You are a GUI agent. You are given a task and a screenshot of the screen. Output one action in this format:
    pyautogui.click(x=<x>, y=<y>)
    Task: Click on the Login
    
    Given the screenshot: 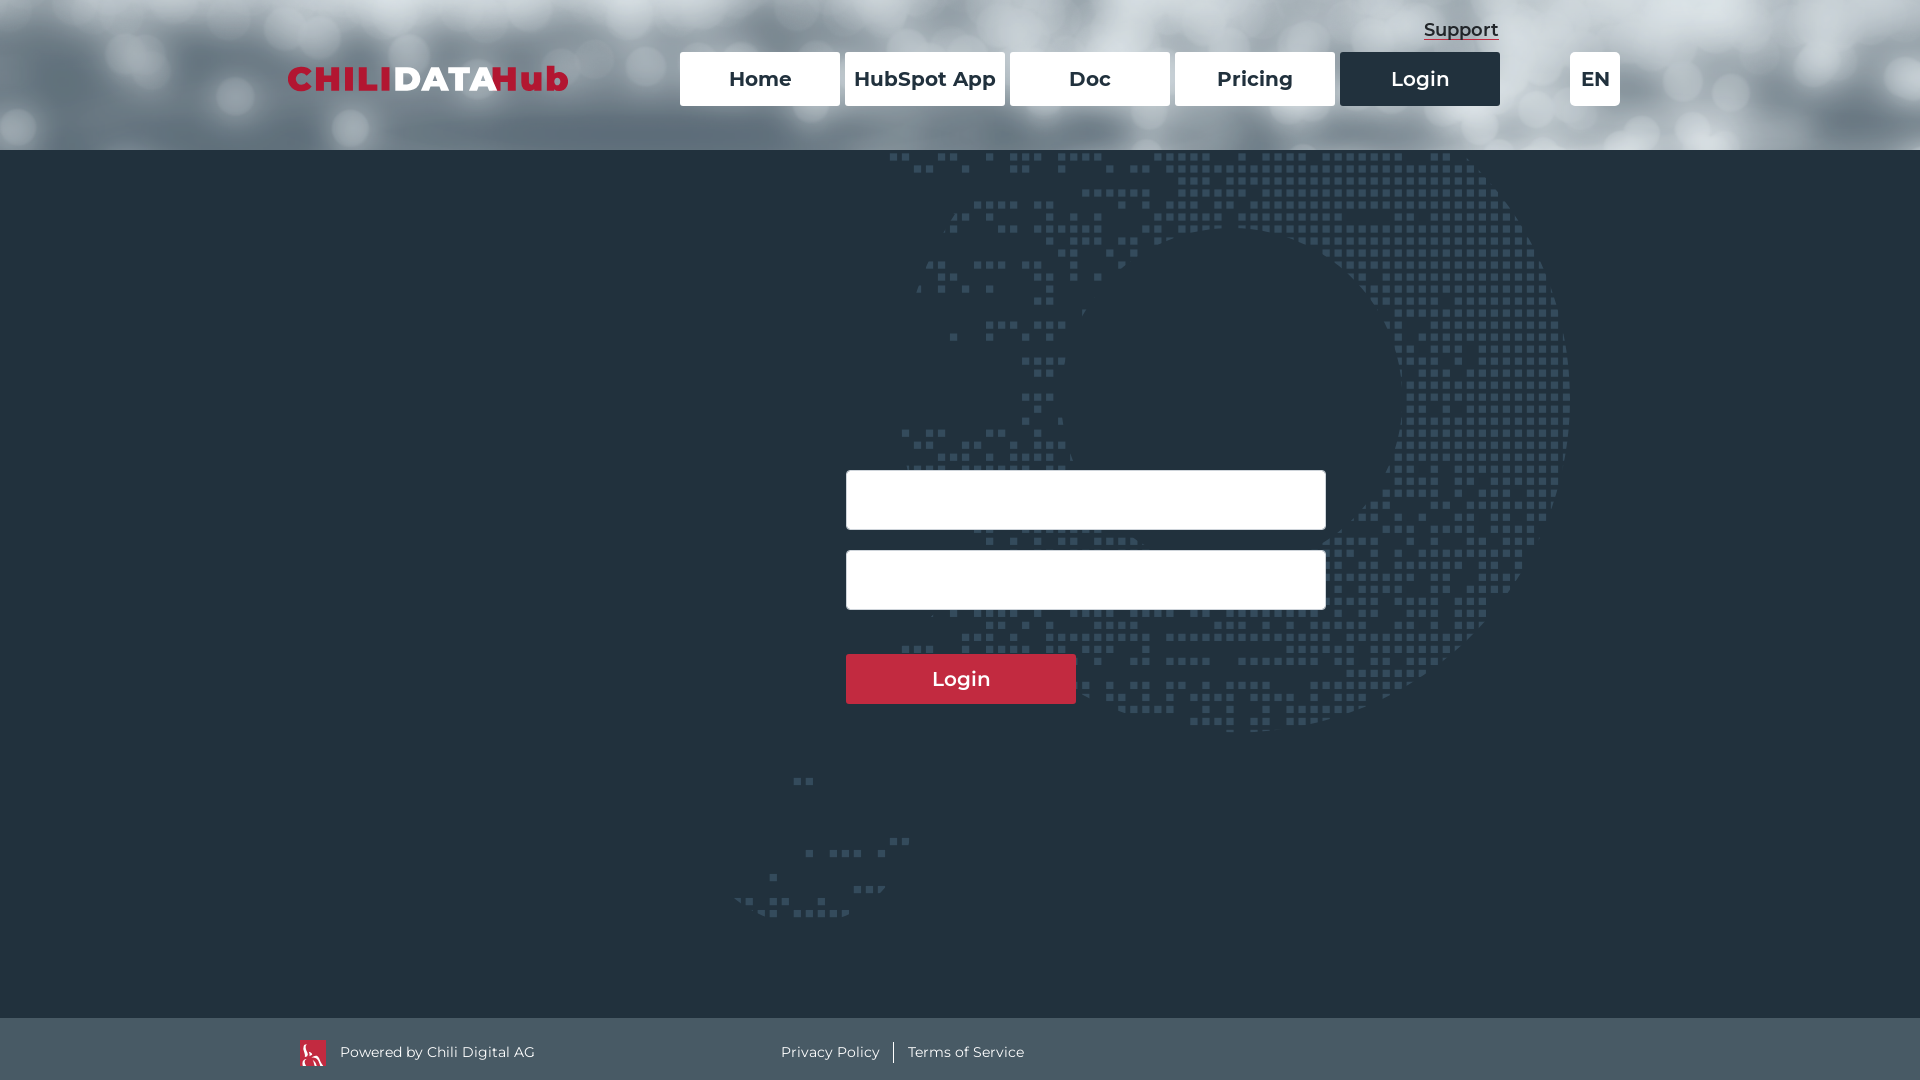 What is the action you would take?
    pyautogui.click(x=961, y=679)
    